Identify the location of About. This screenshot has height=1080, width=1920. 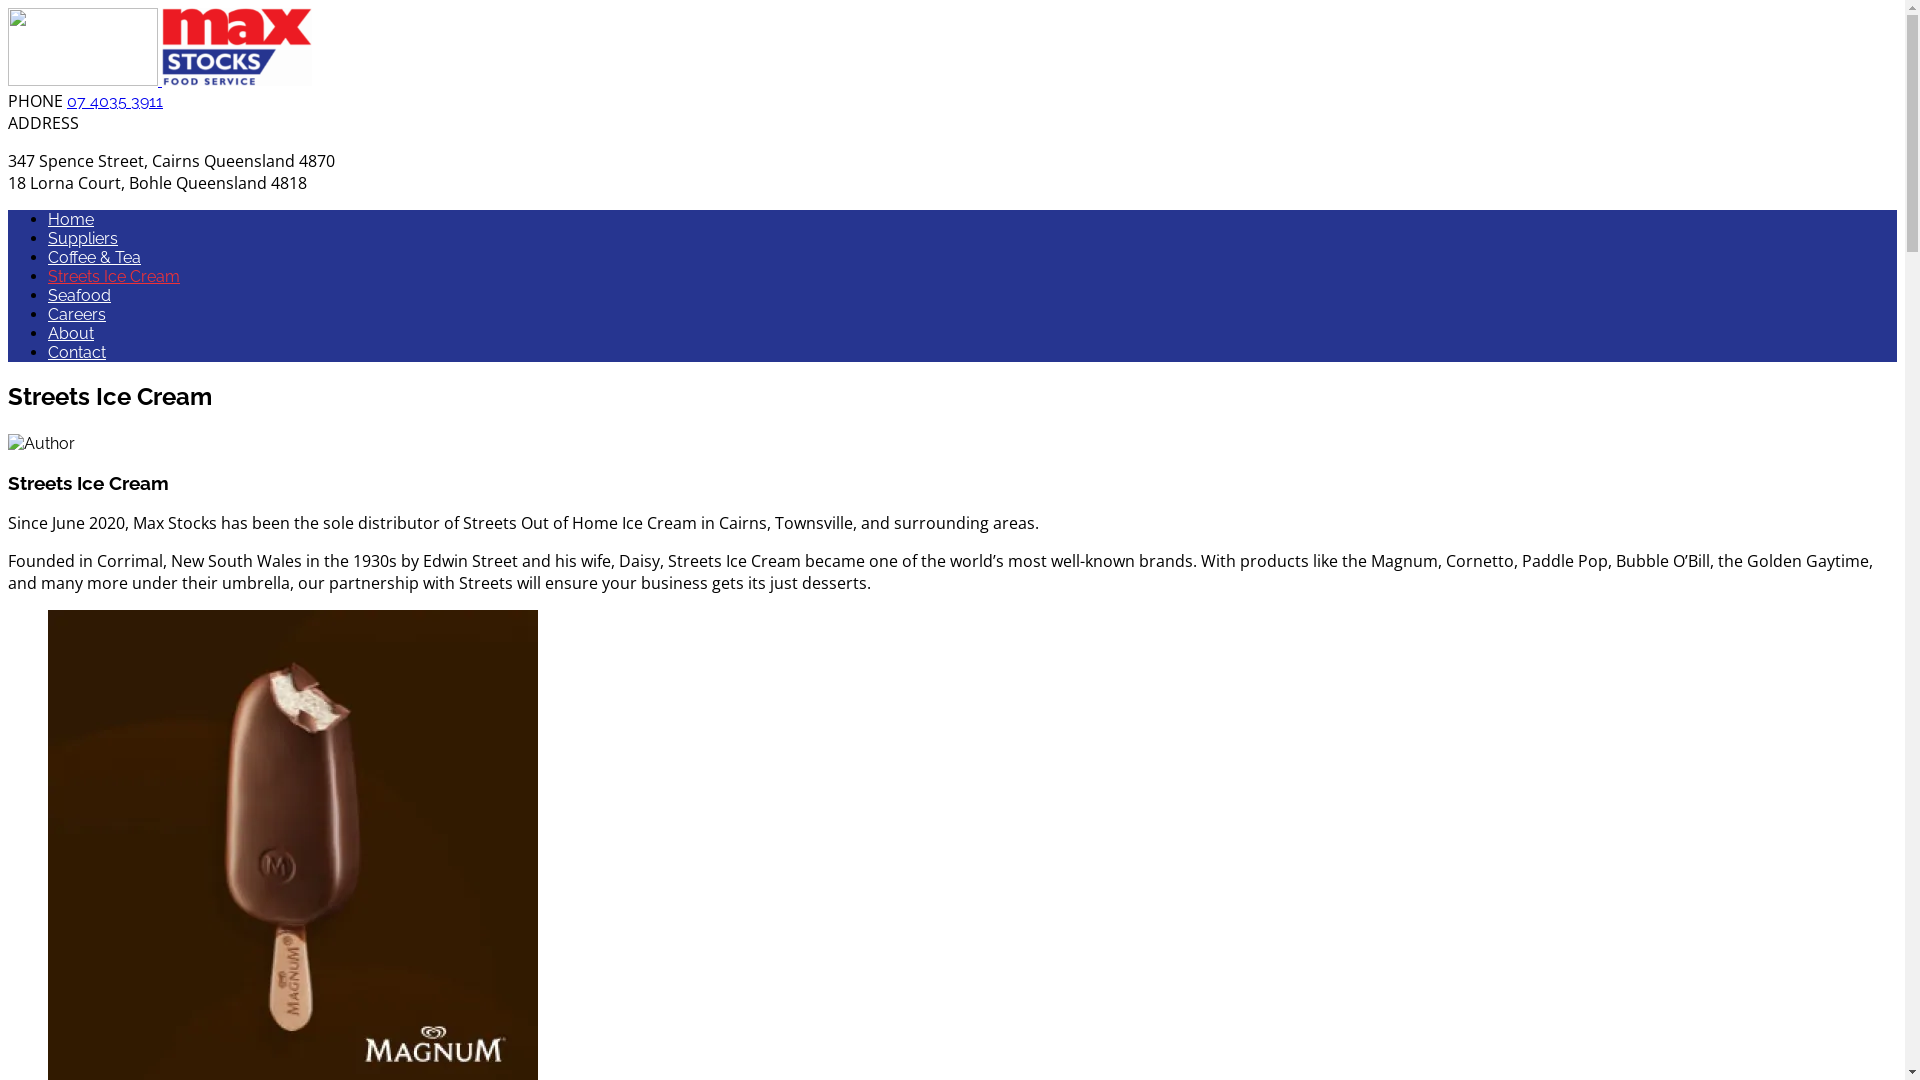
(71, 334).